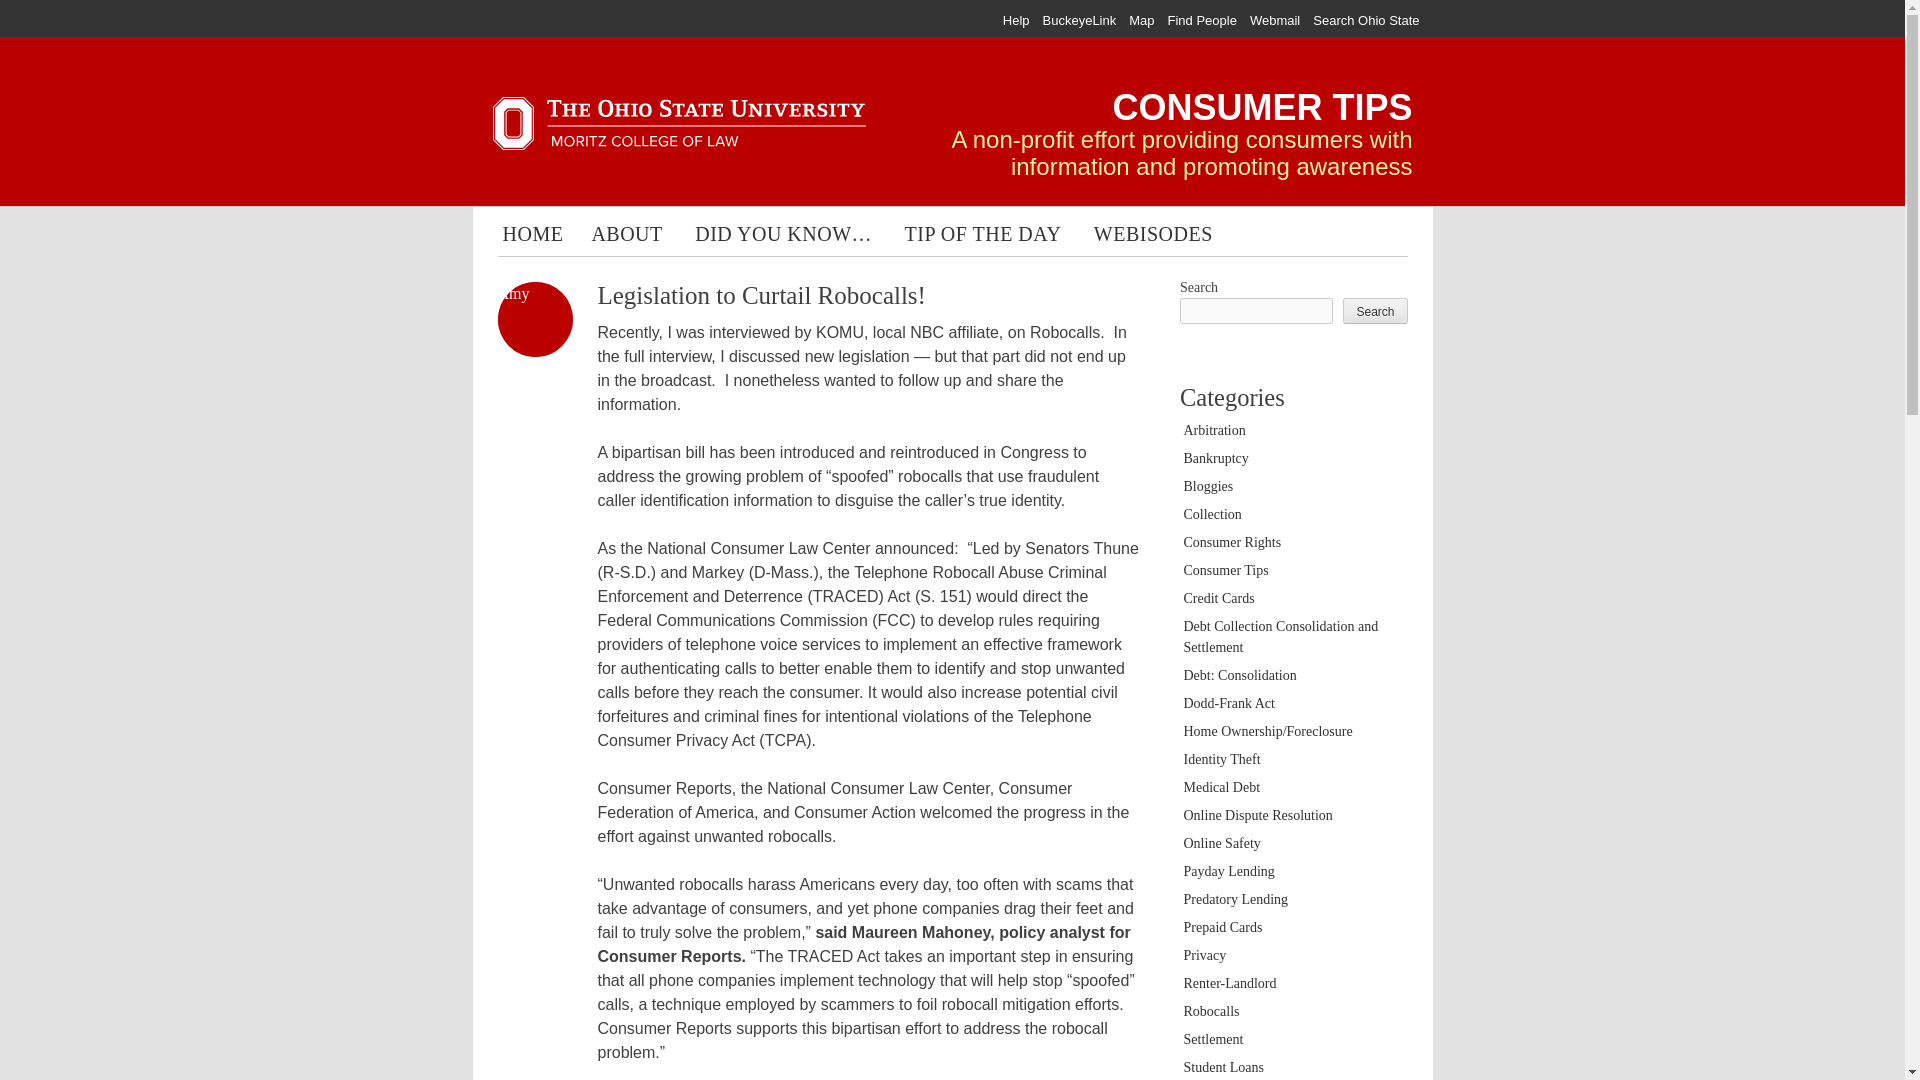 This screenshot has width=1920, height=1080. What do you see at coordinates (1216, 458) in the screenshot?
I see `Bankruptcy` at bounding box center [1216, 458].